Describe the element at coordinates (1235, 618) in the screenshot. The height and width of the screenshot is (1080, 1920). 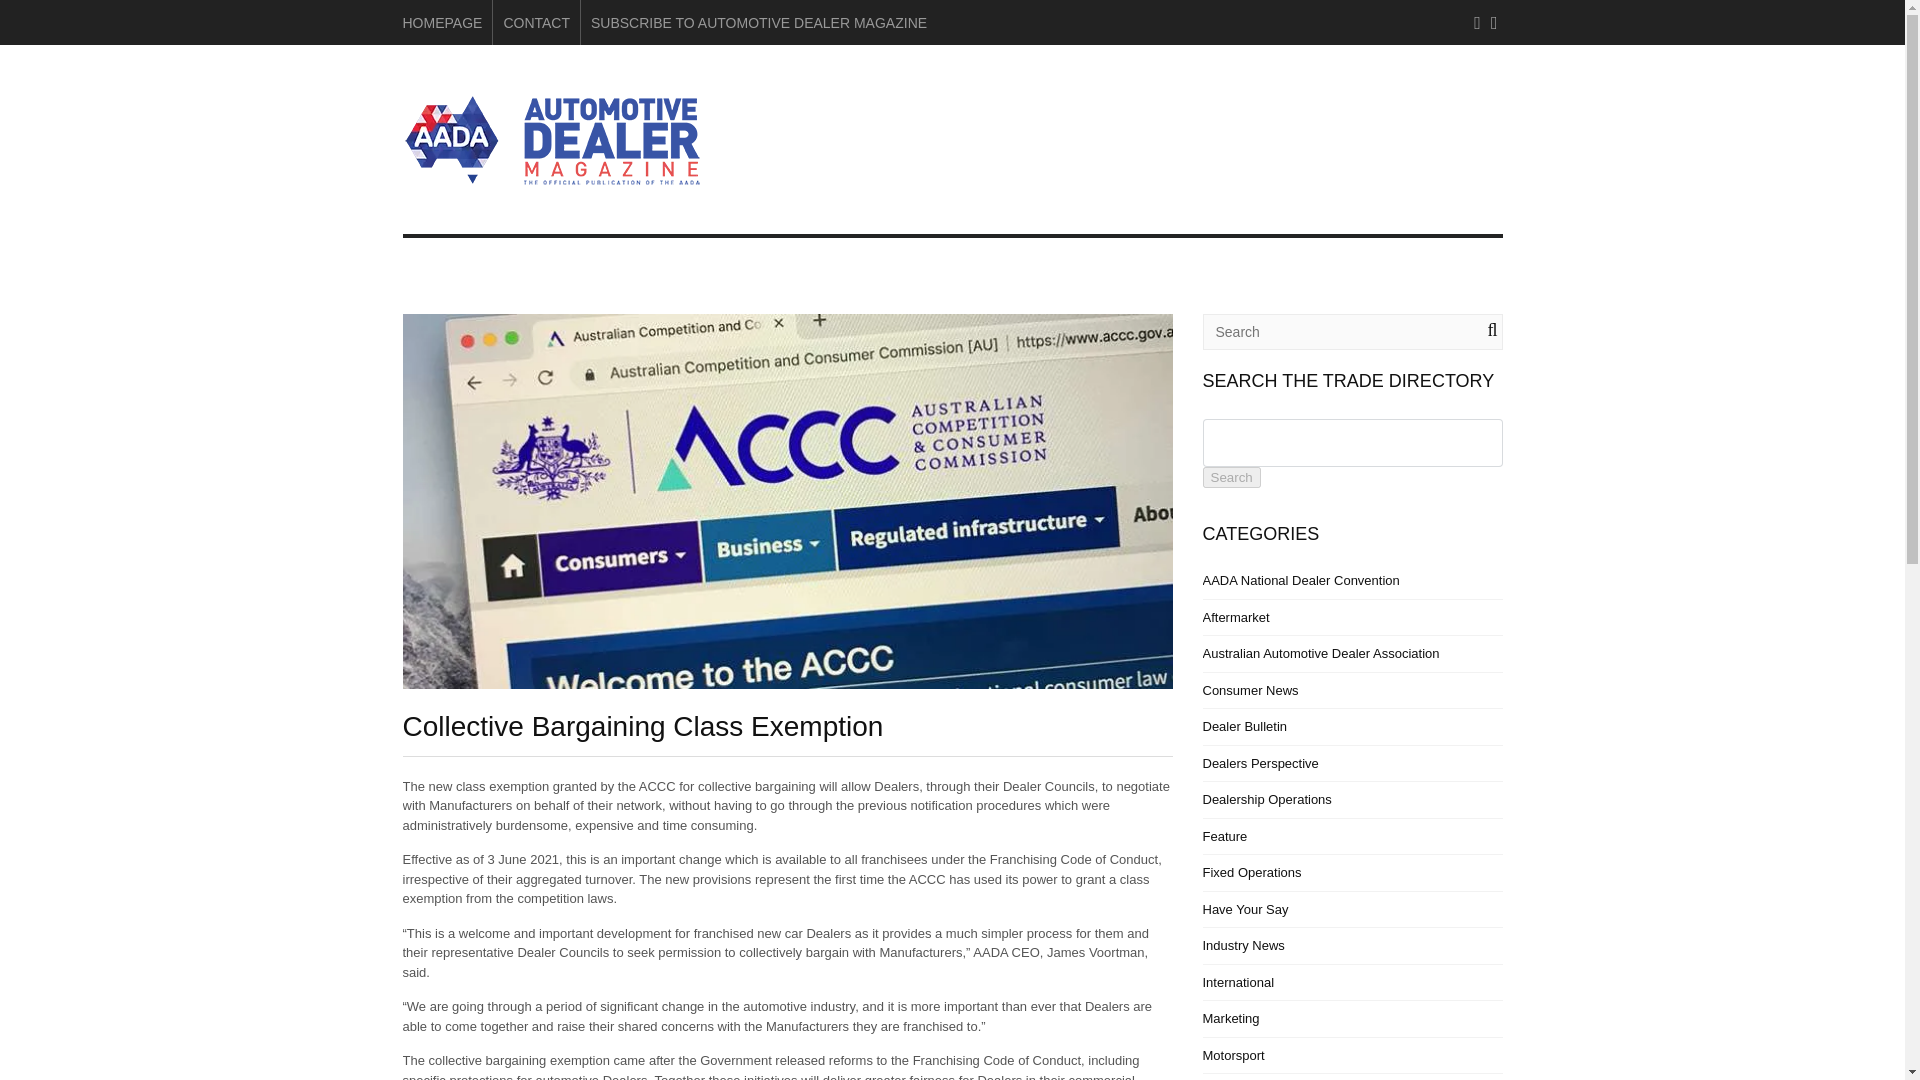
I see `Aftermarket` at that location.